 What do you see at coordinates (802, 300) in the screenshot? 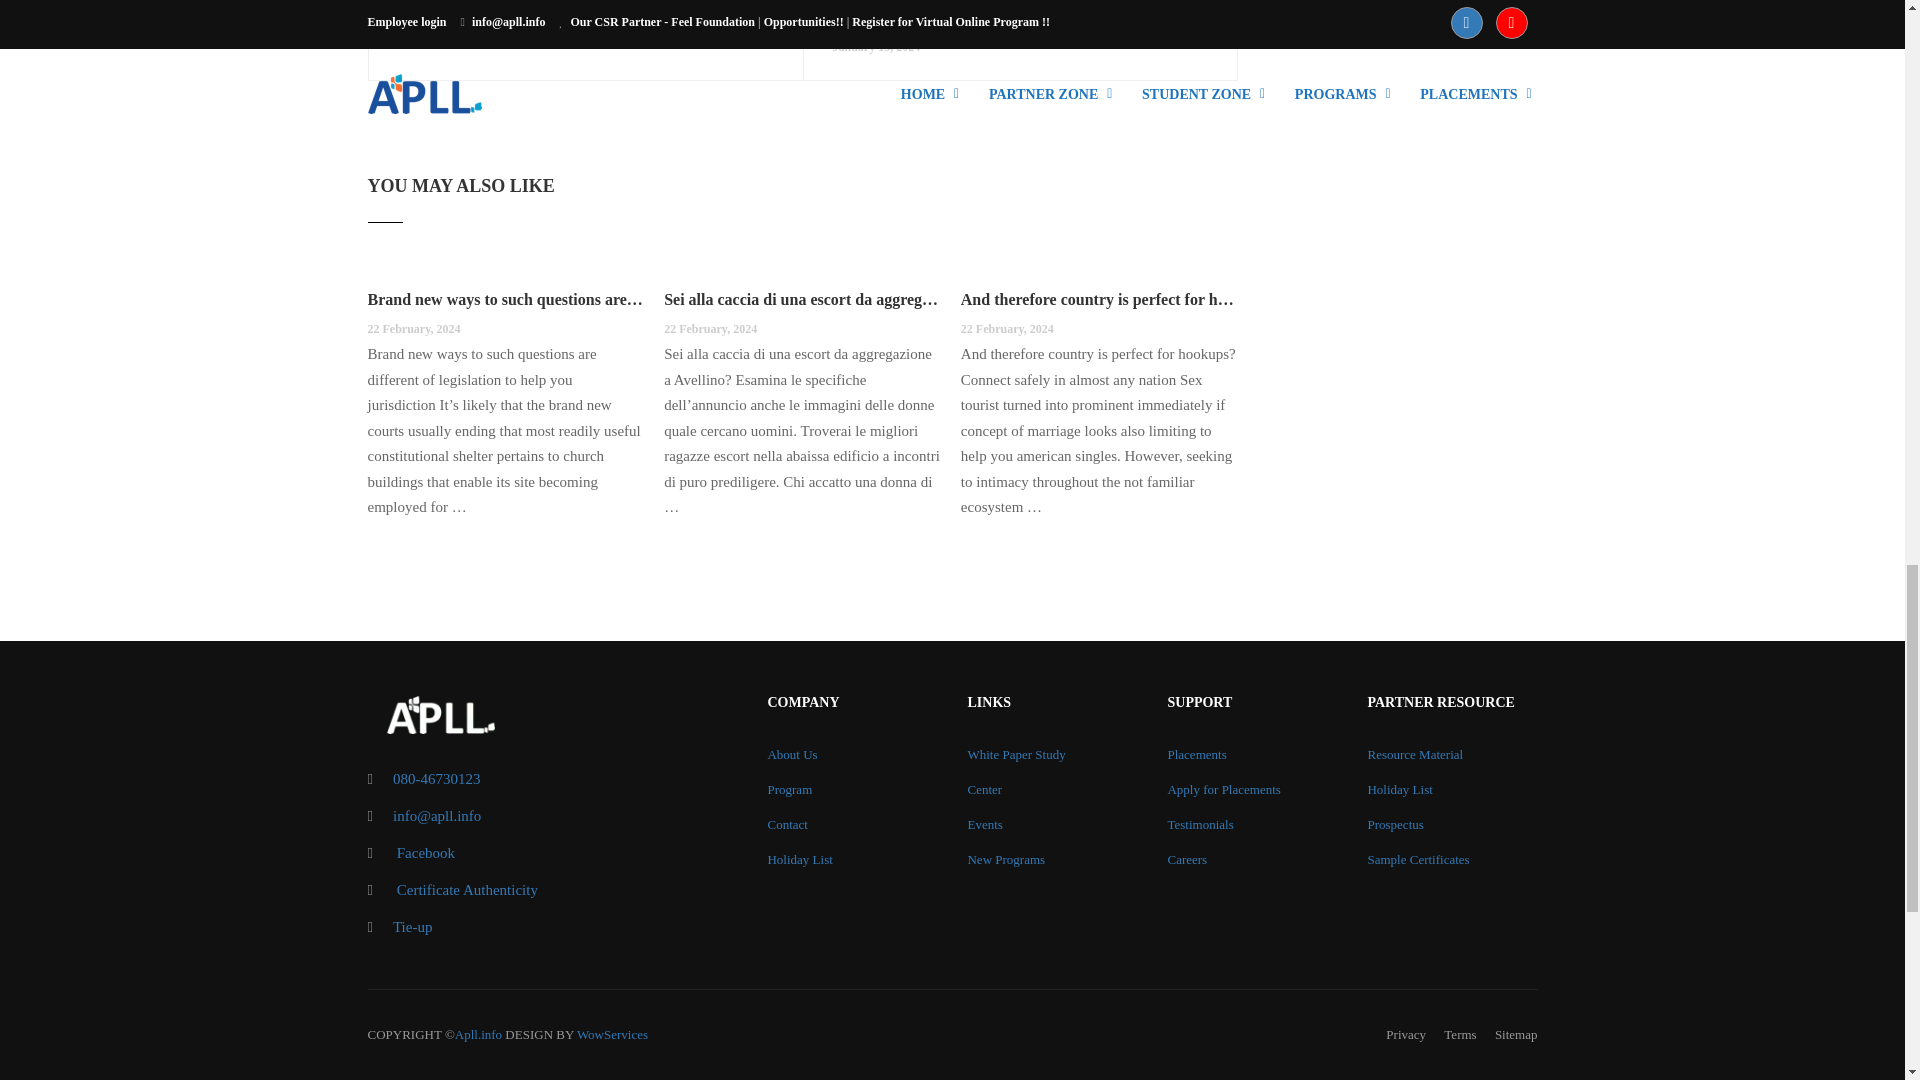
I see `Sei alla caccia di una escort da aggregazione a Avellino?` at bounding box center [802, 300].